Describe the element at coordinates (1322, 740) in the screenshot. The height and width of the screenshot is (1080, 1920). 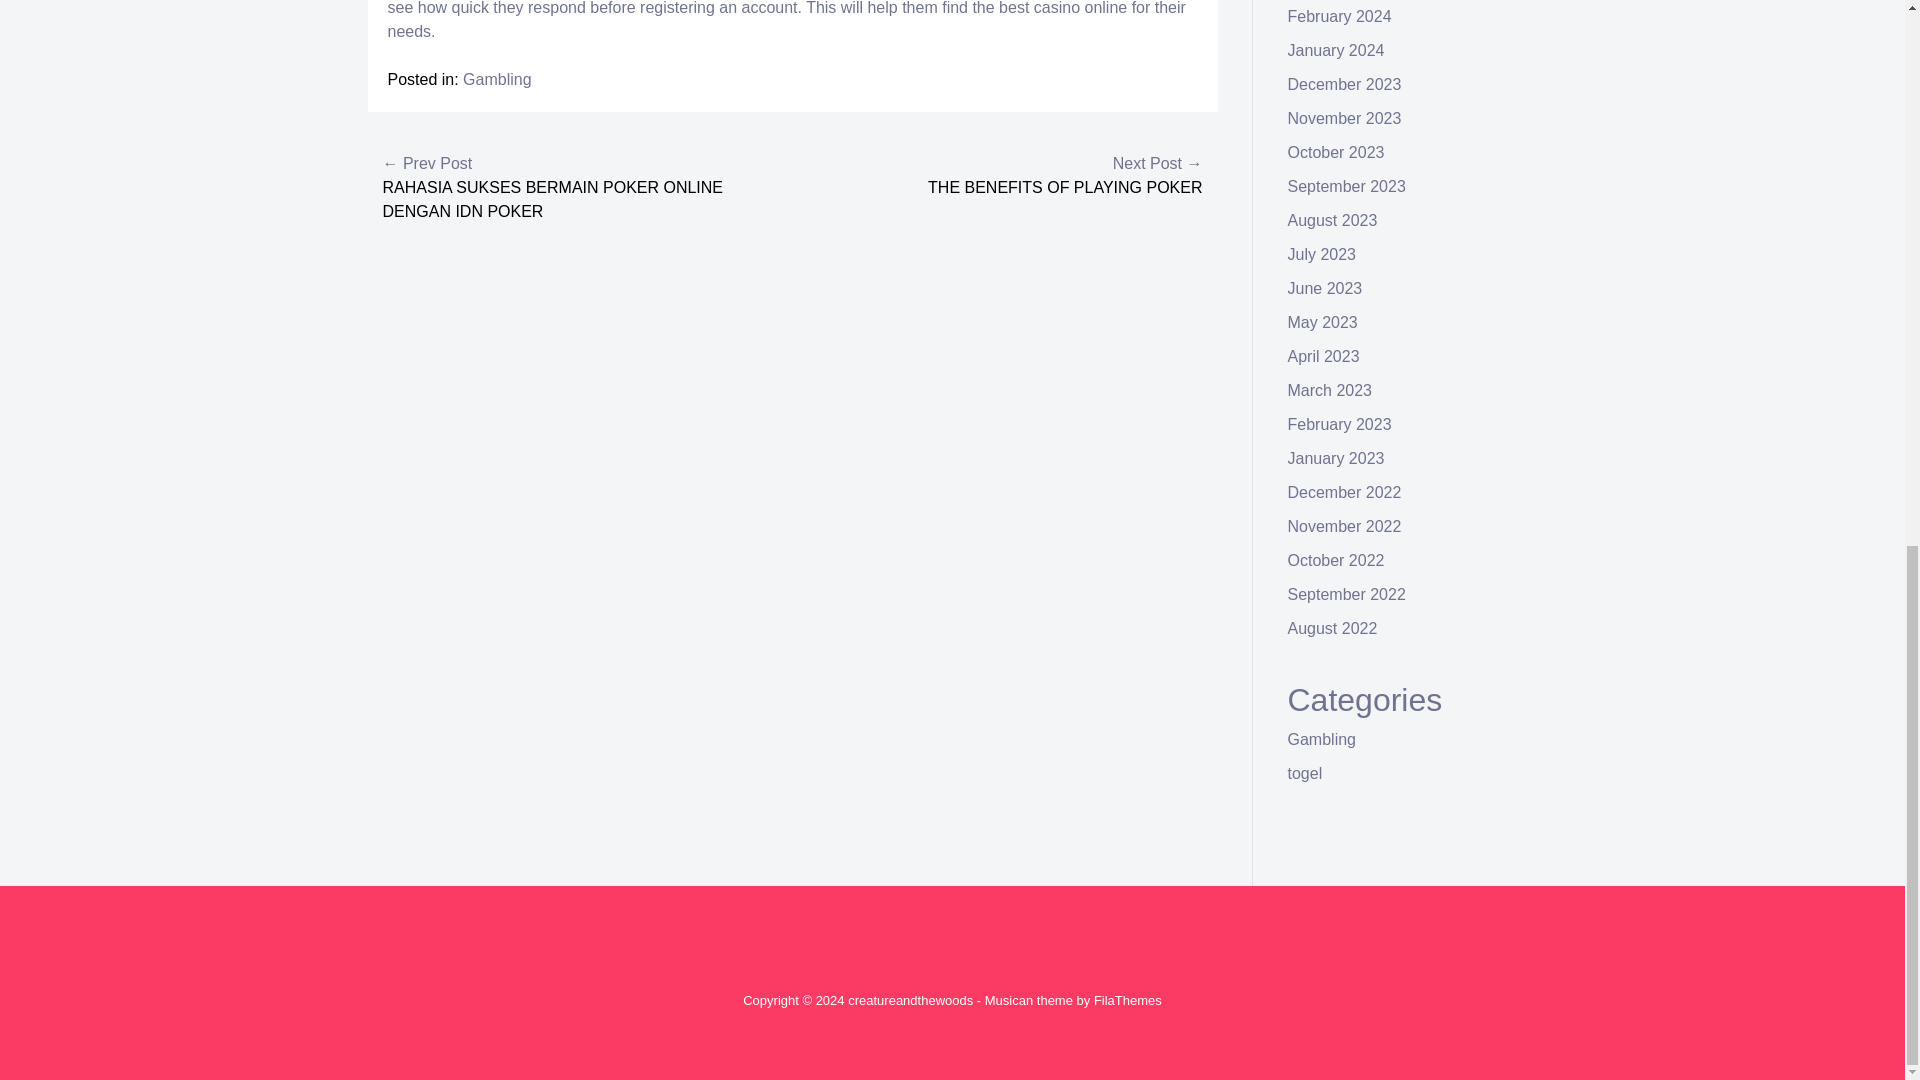
I see `Gambling` at that location.